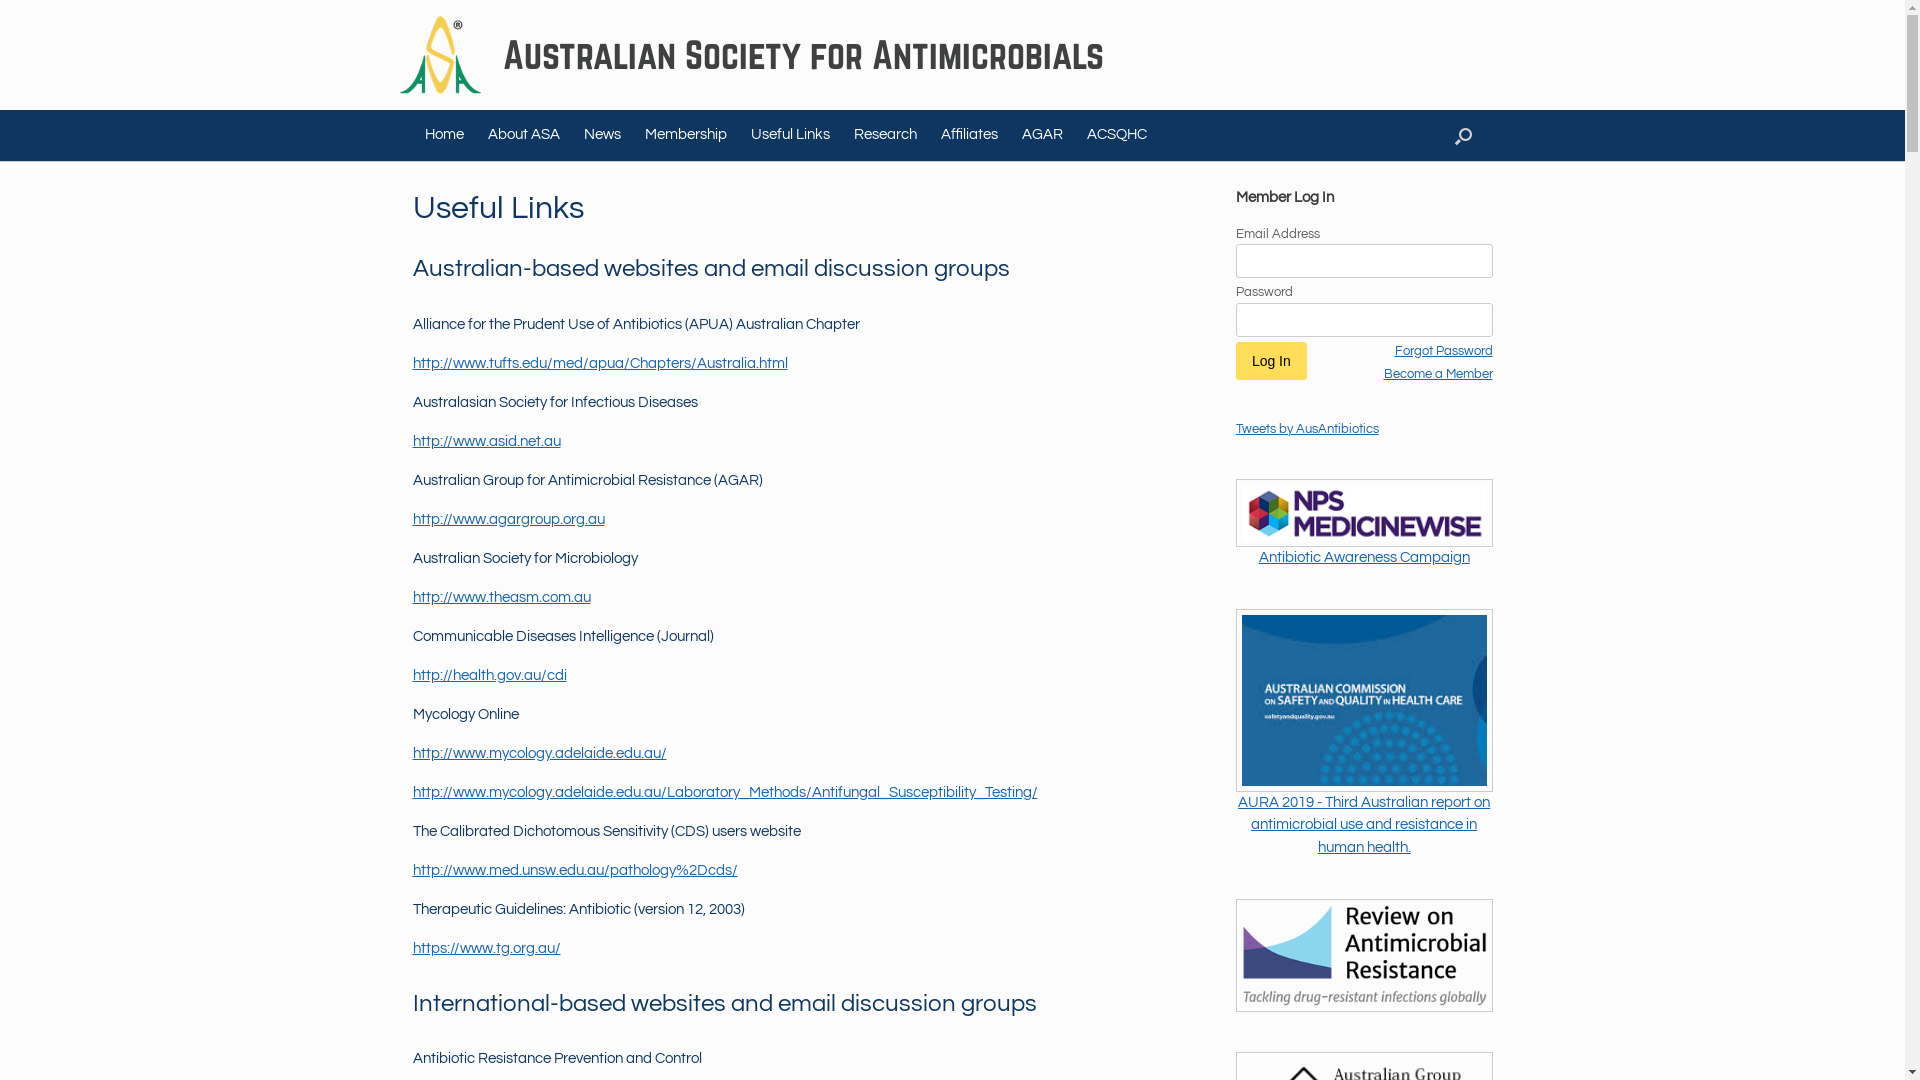 The height and width of the screenshot is (1080, 1920). Describe the element at coordinates (886, 136) in the screenshot. I see `Research` at that location.